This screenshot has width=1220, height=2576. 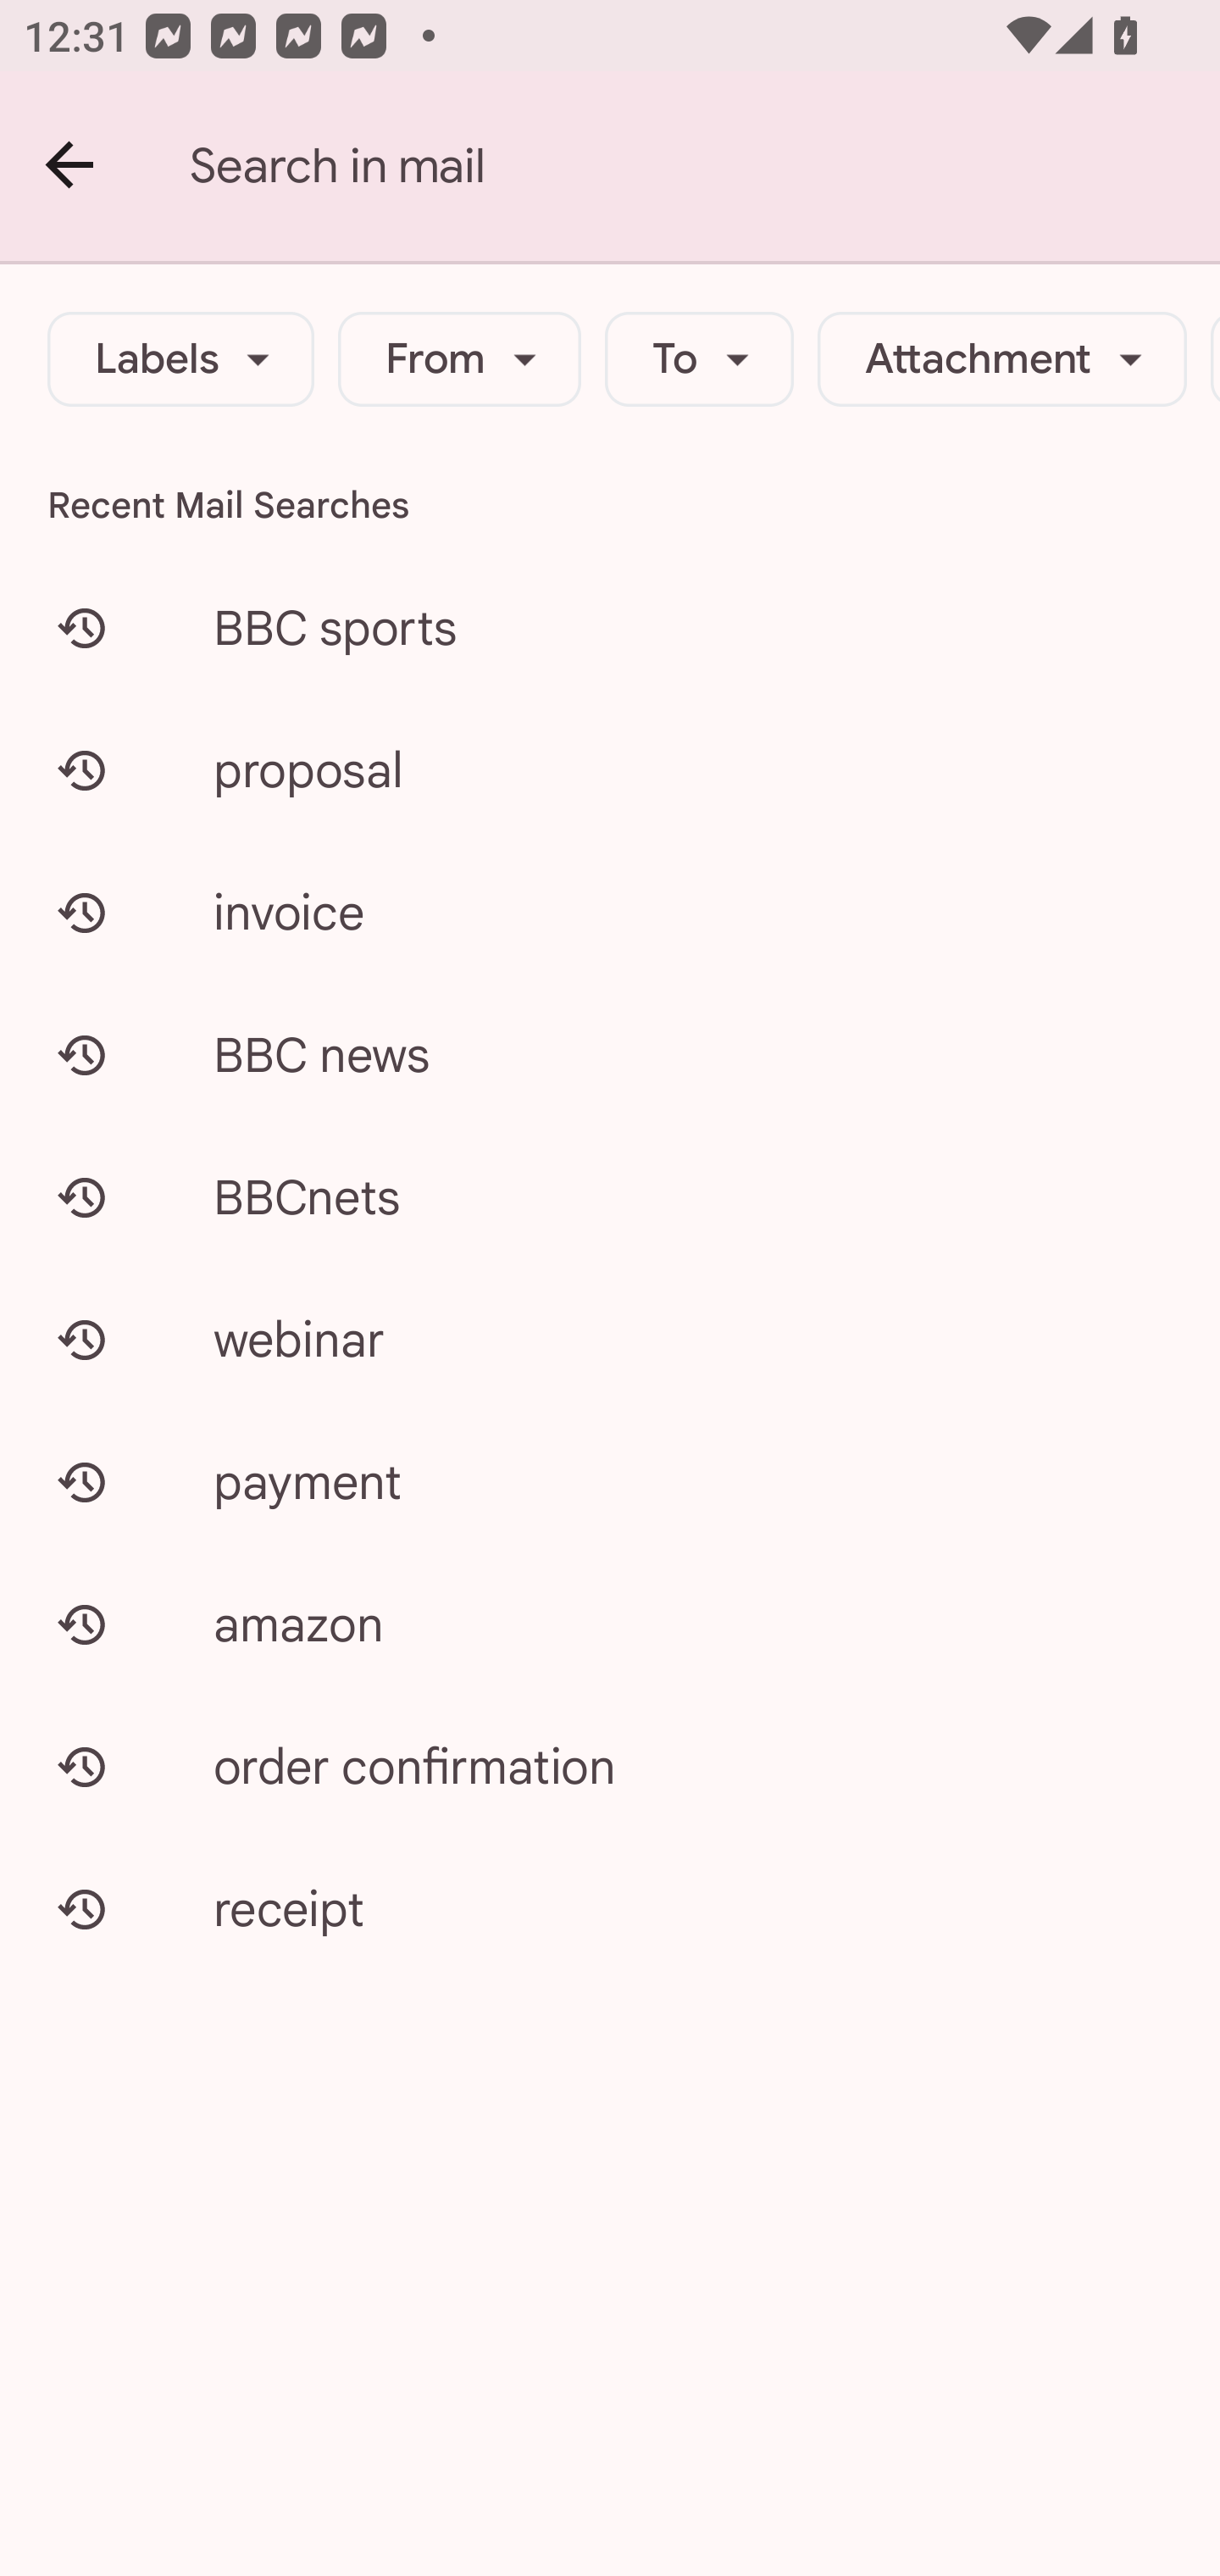 What do you see at coordinates (181, 359) in the screenshot?
I see `Labels` at bounding box center [181, 359].